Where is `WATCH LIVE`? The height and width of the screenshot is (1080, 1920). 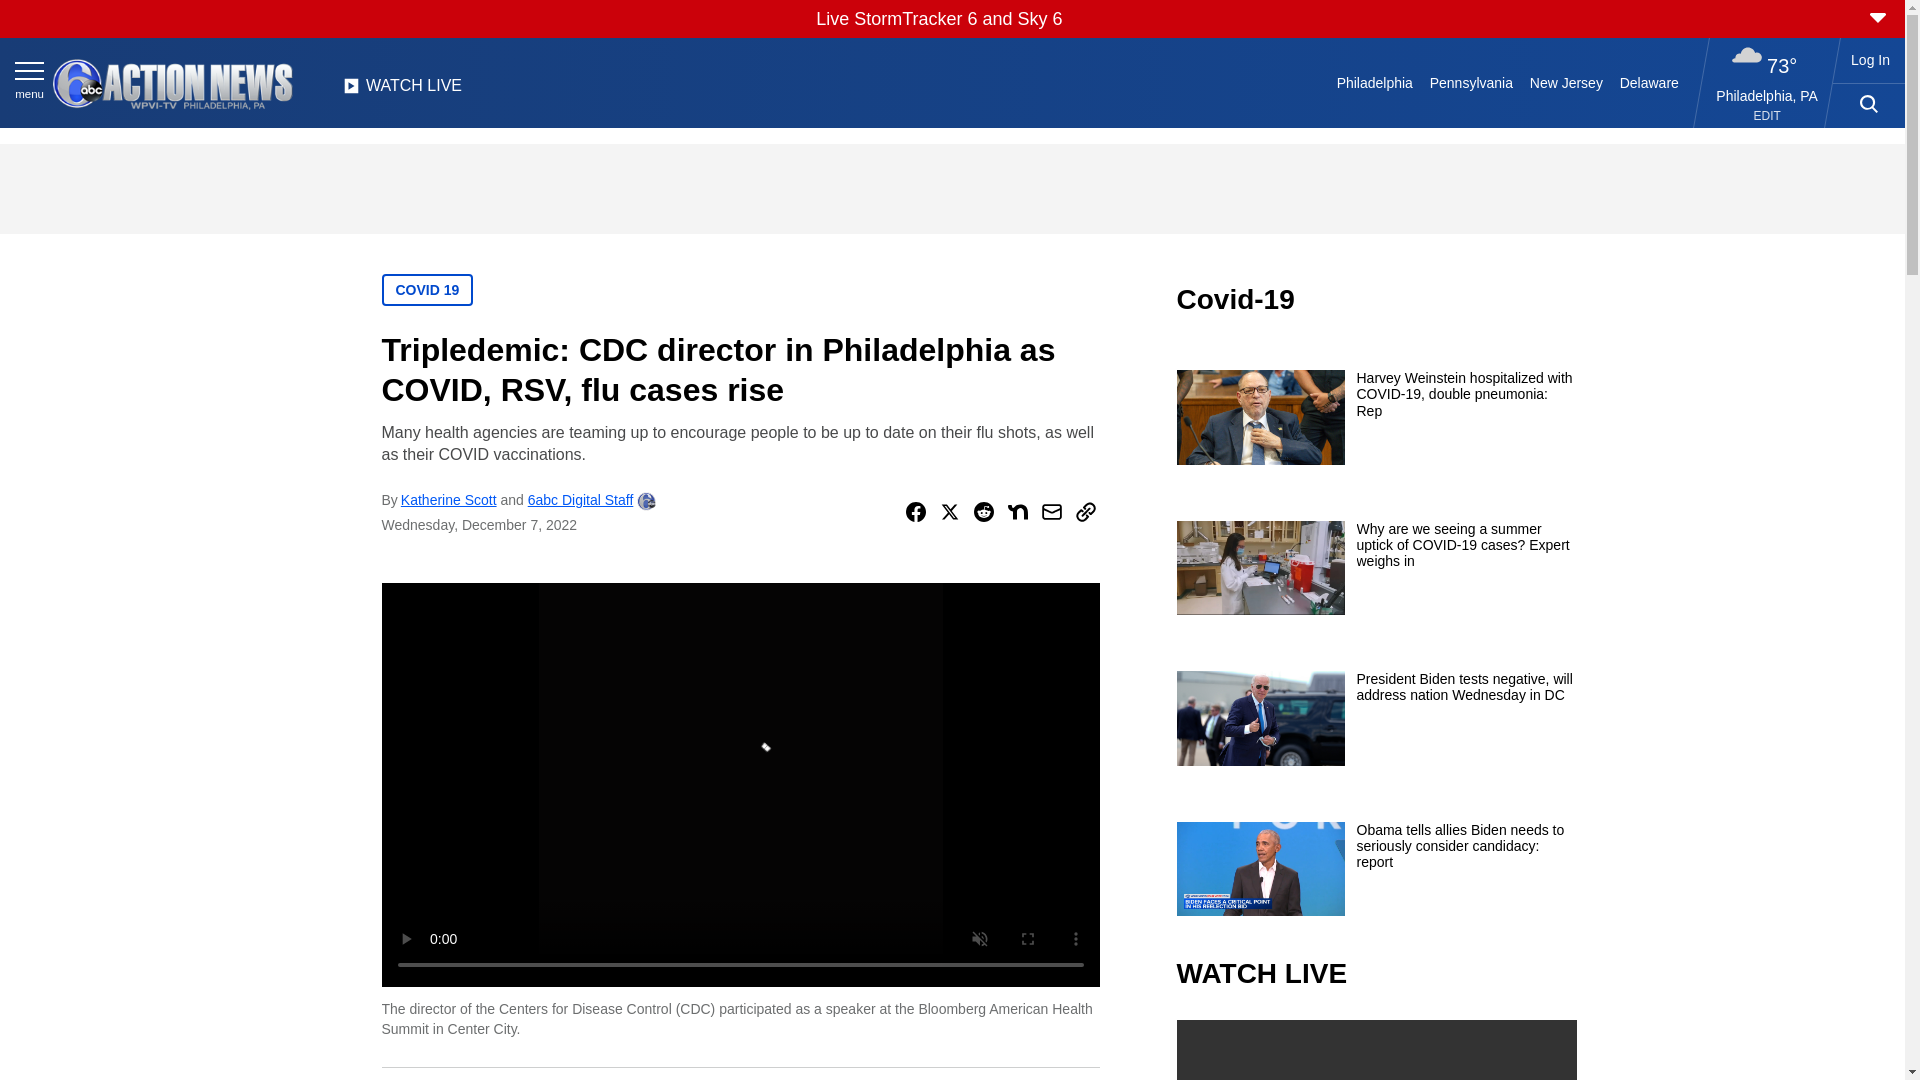 WATCH LIVE is located at coordinates (402, 91).